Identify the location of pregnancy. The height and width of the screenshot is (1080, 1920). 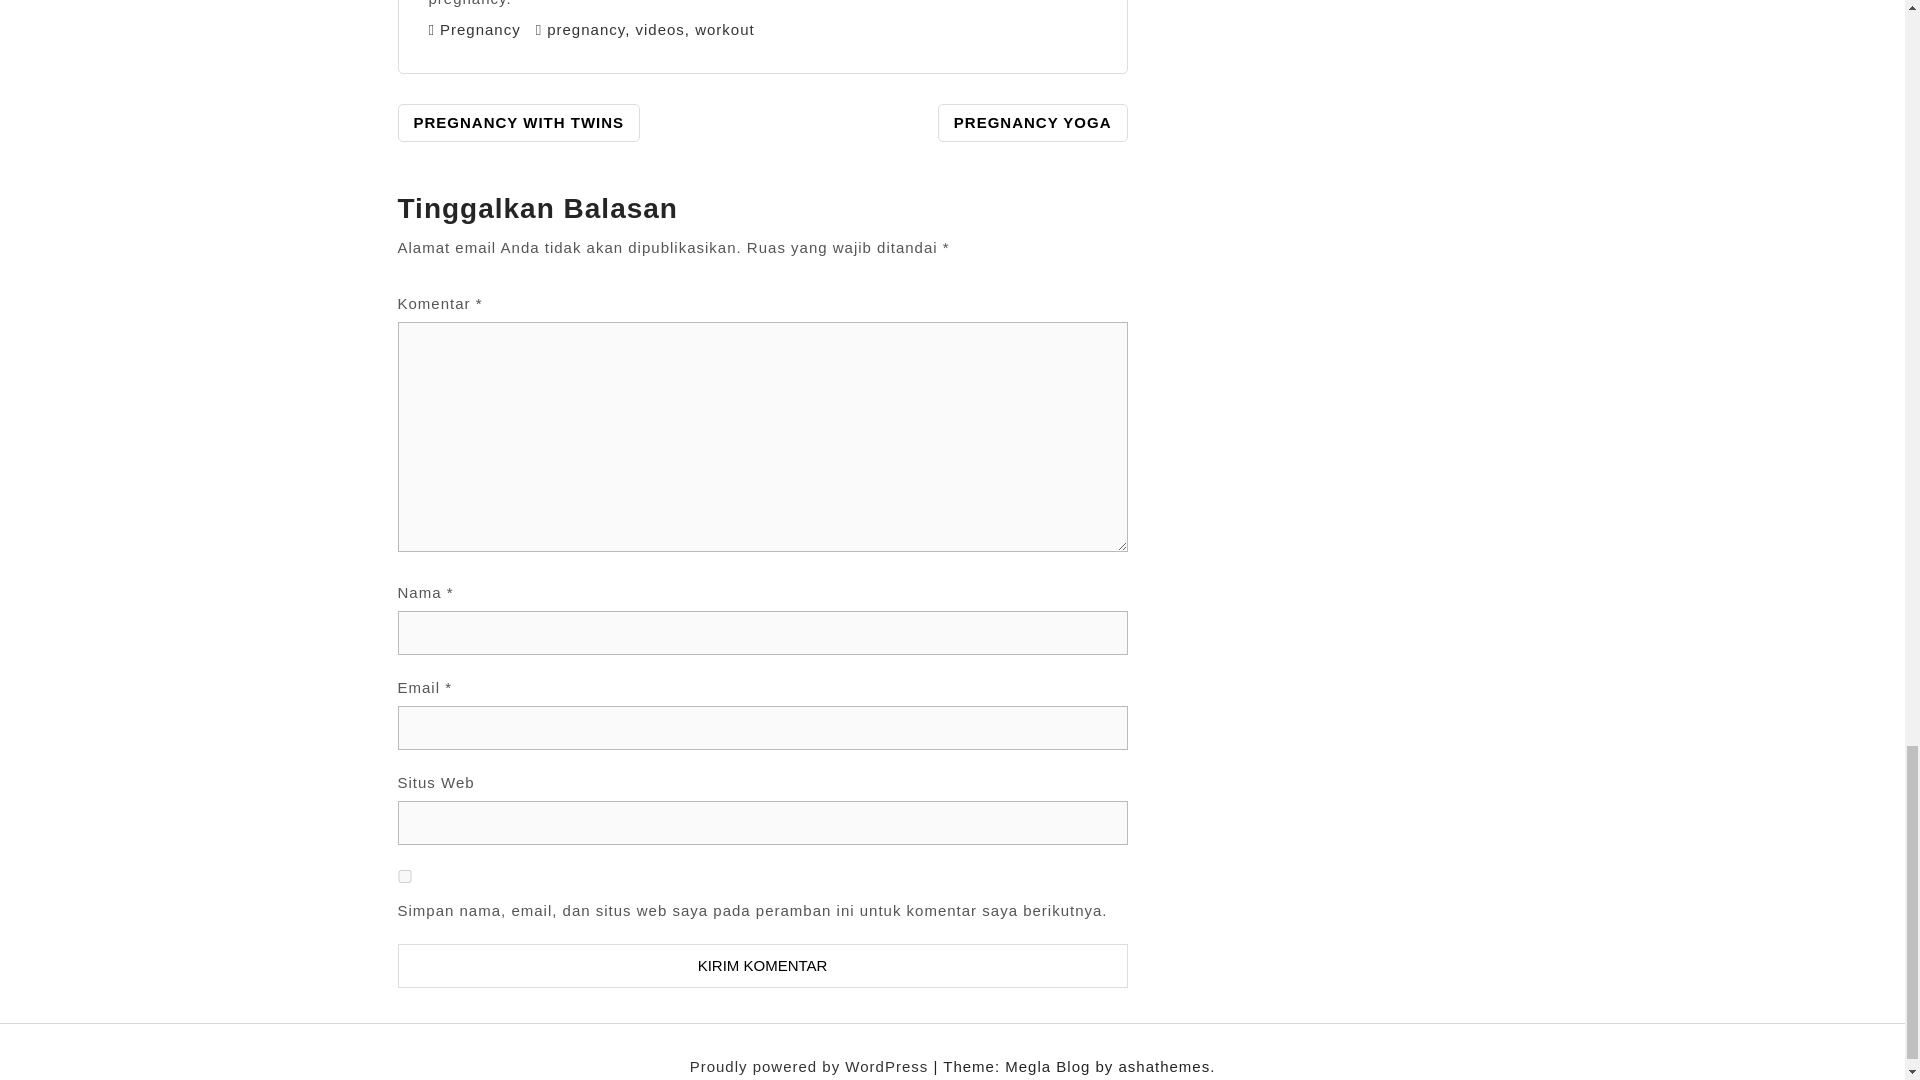
(586, 28).